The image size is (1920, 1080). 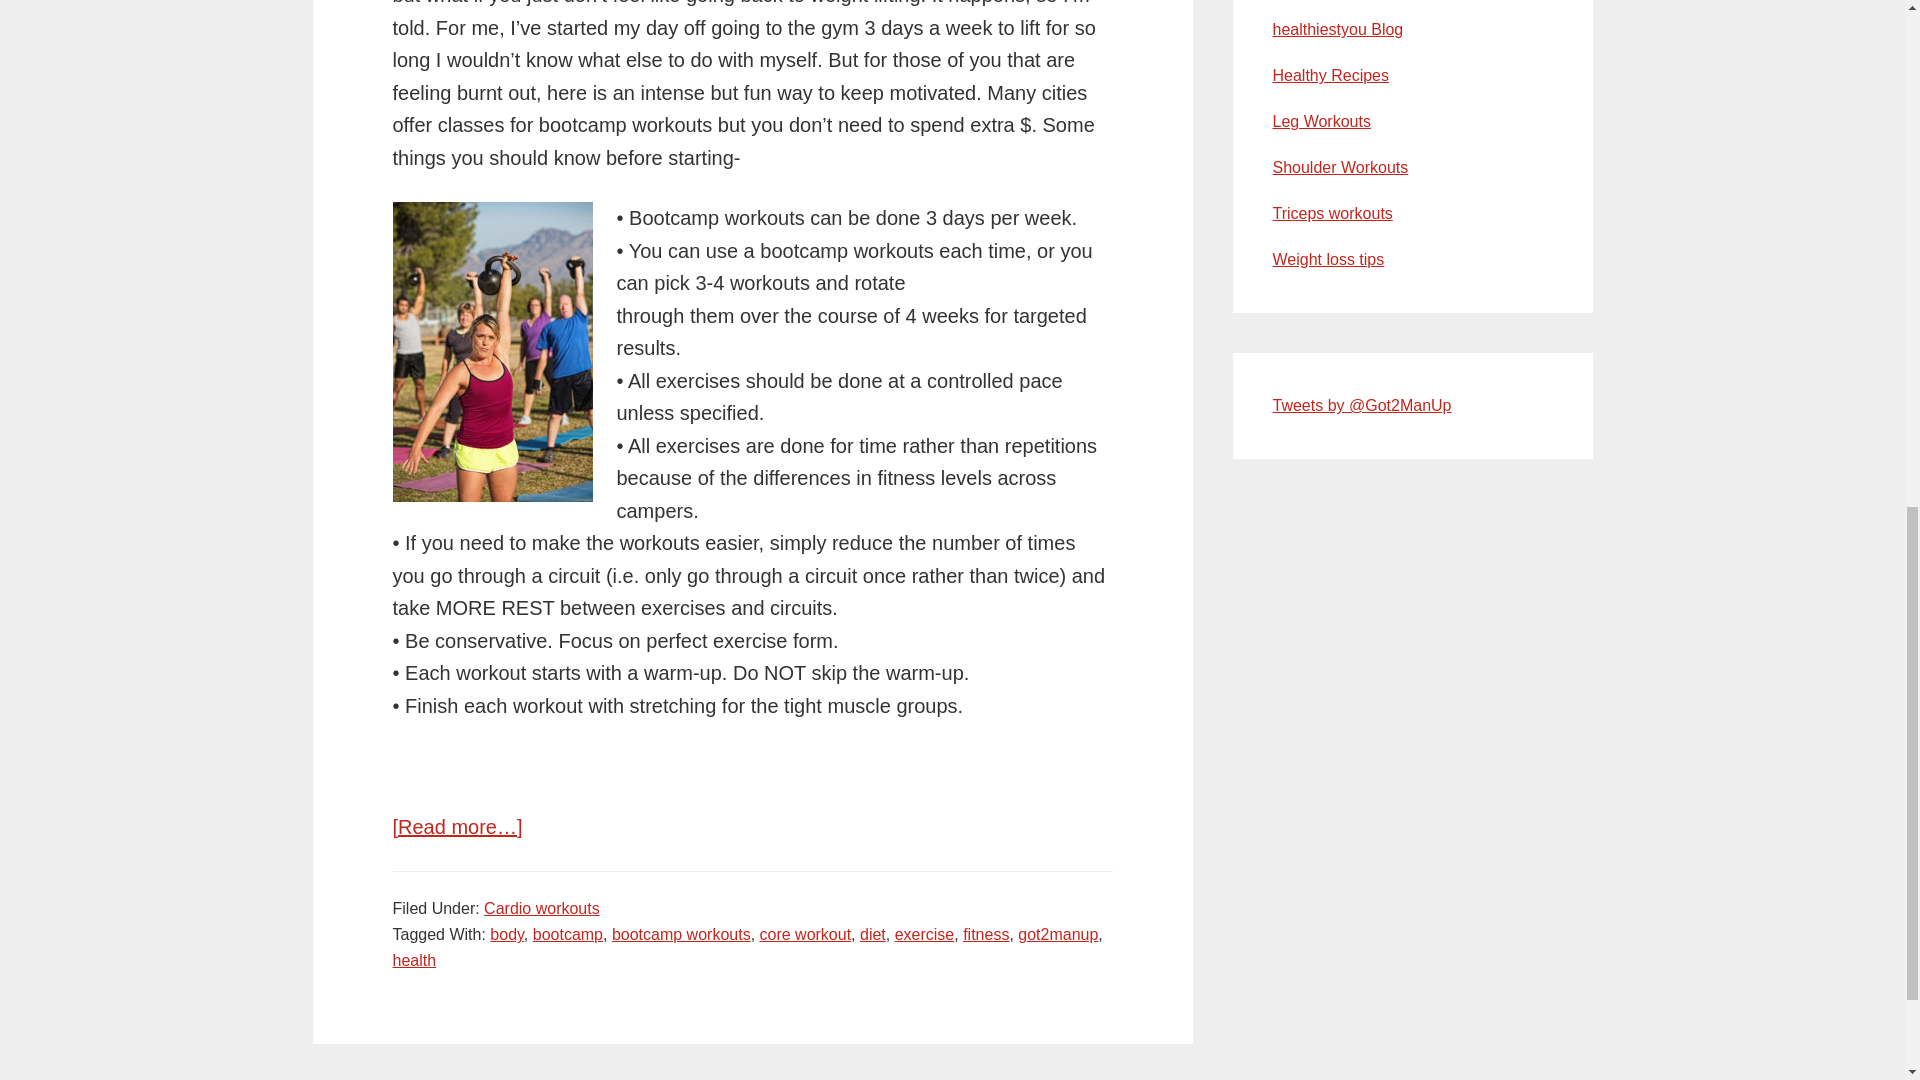 I want to click on exercise, so click(x=924, y=934).